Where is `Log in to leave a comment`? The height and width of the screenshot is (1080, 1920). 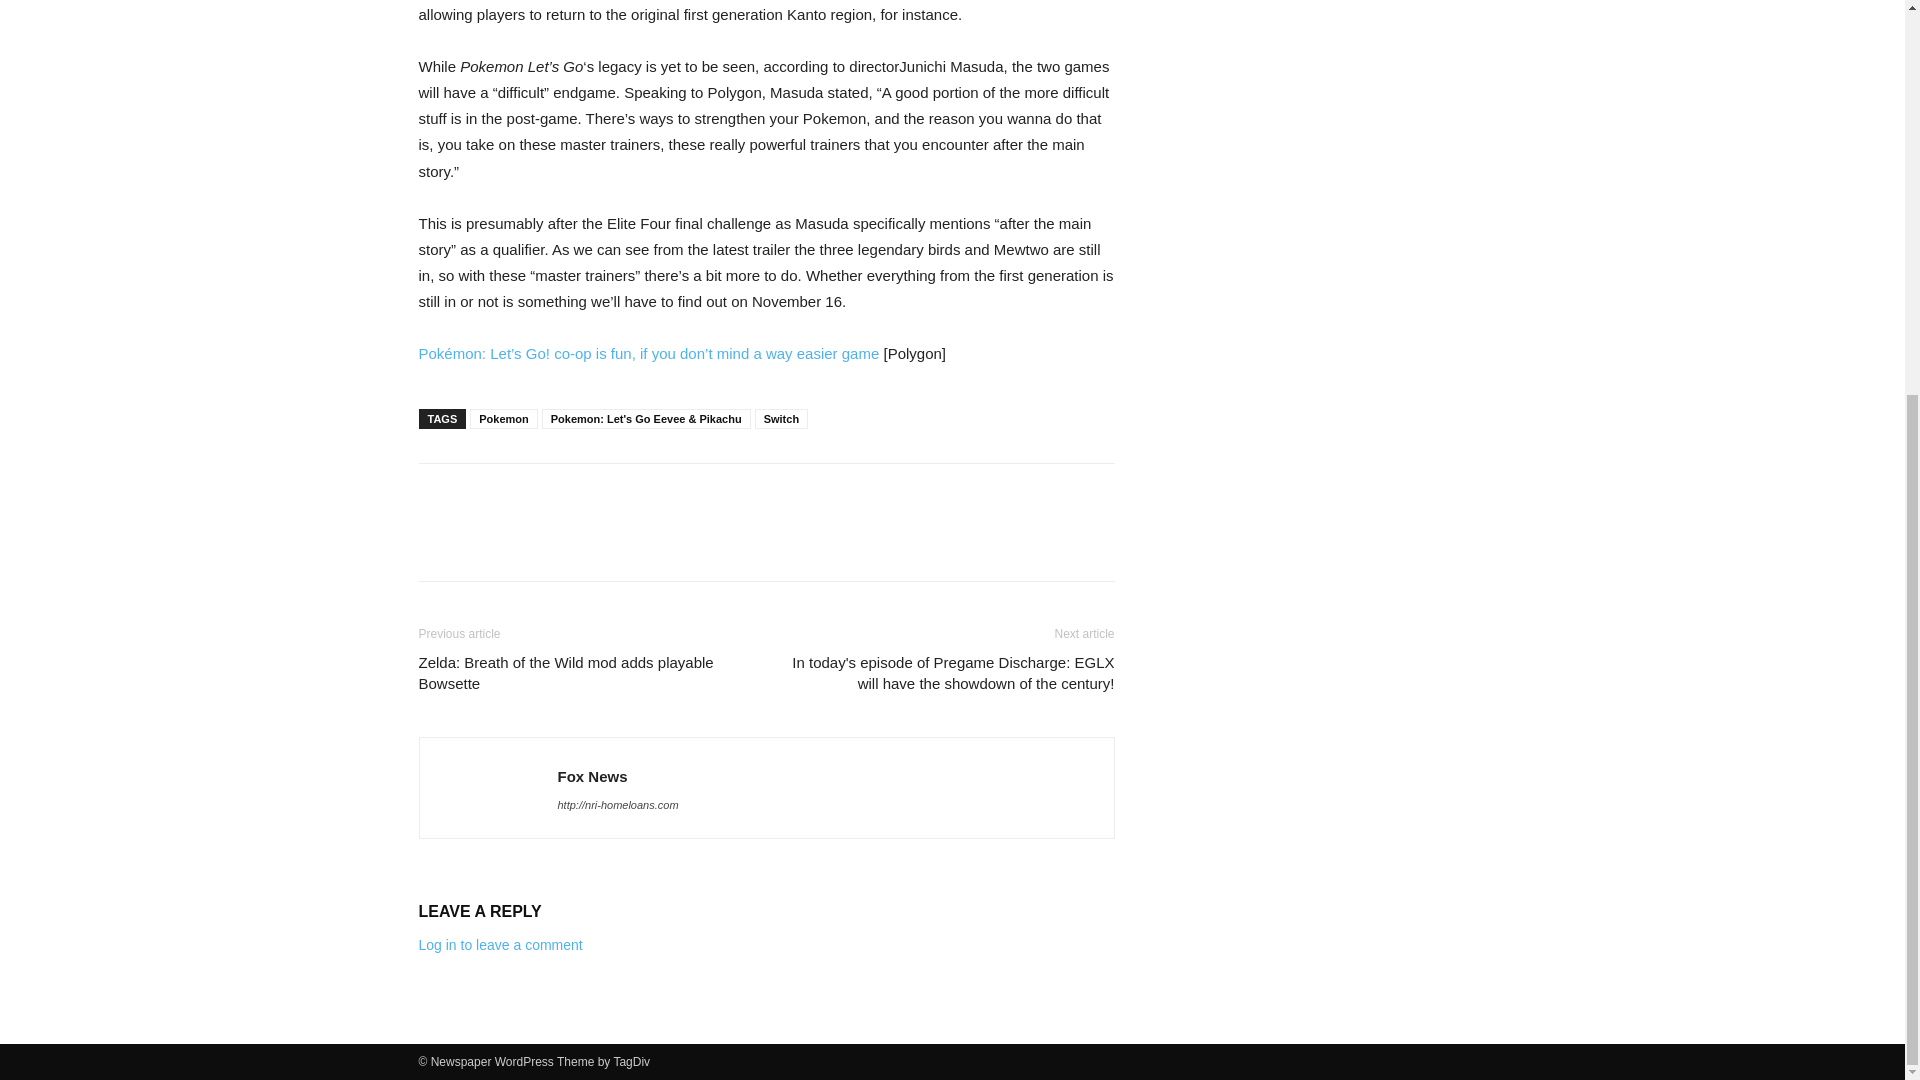 Log in to leave a comment is located at coordinates (500, 944).